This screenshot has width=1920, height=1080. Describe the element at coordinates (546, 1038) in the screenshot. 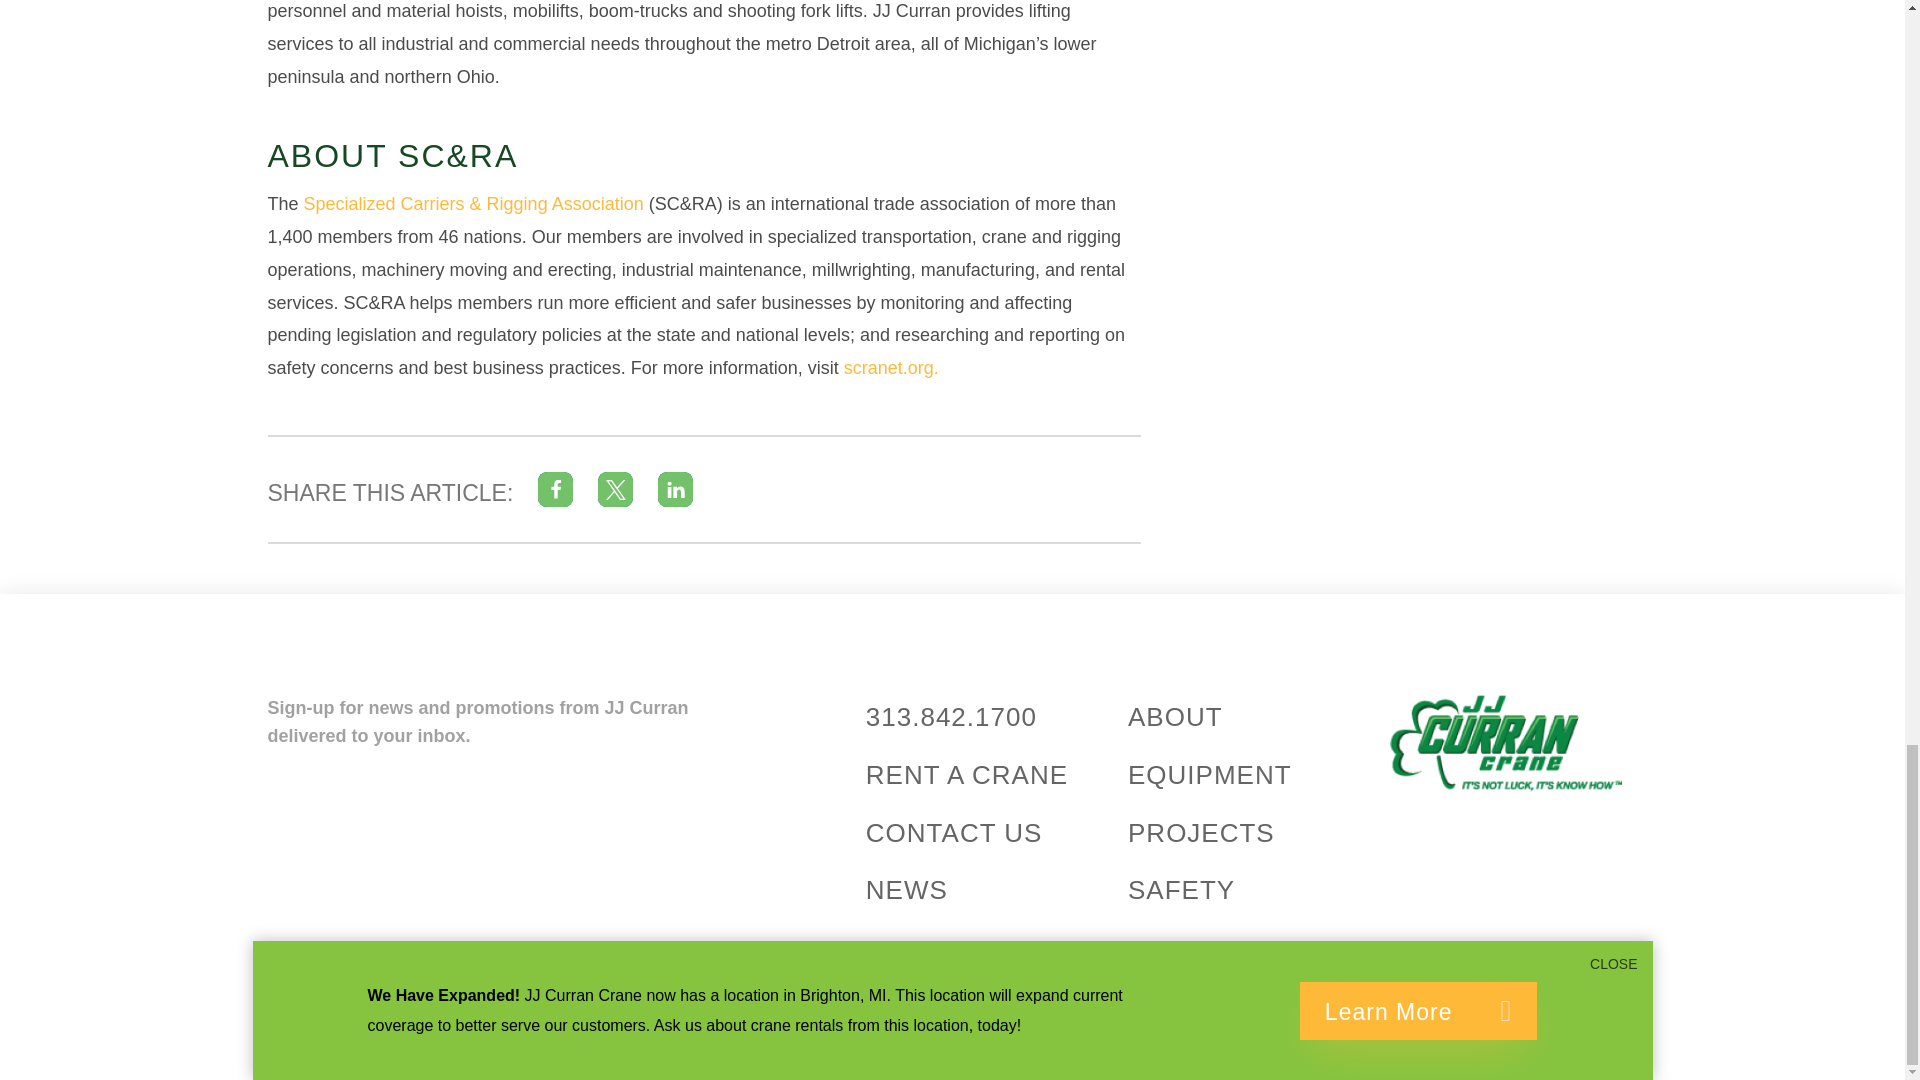

I see `Sitemap` at that location.